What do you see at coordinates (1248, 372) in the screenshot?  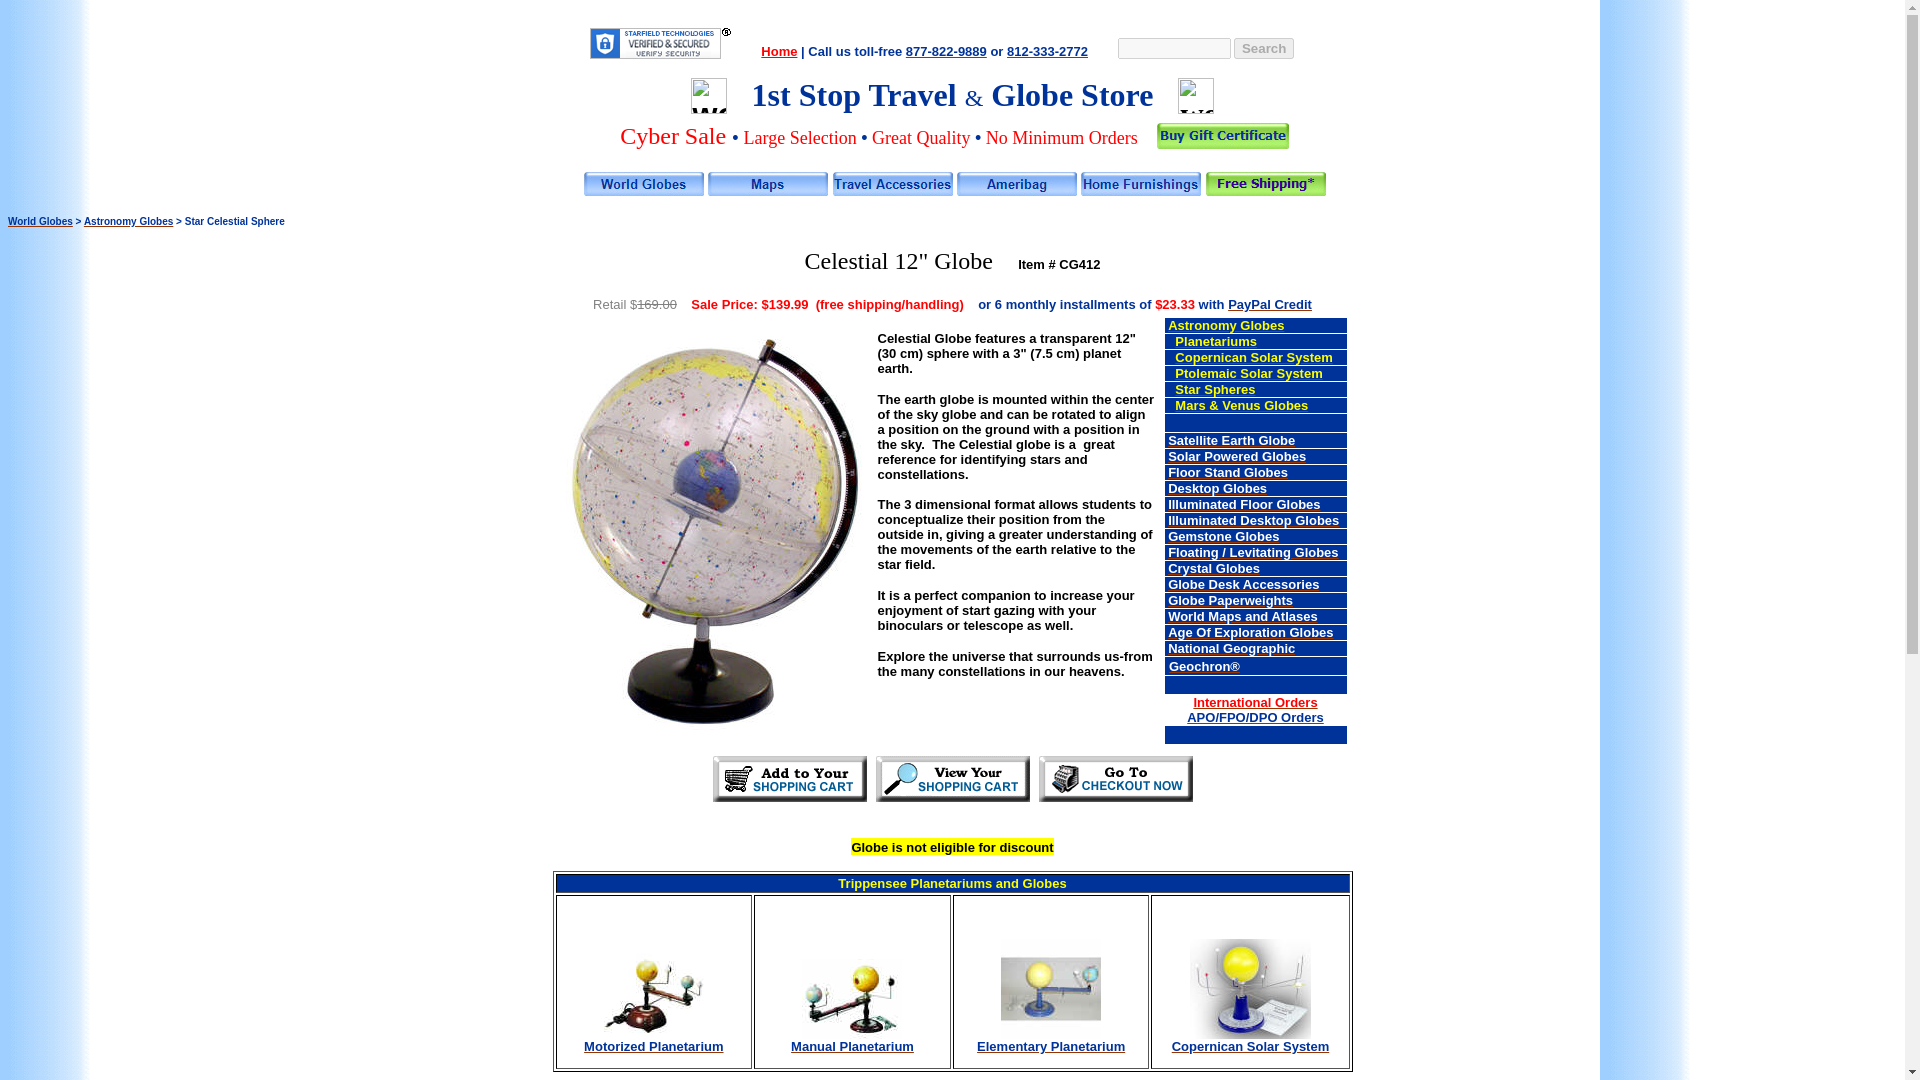 I see `Ptolemaic Solar System` at bounding box center [1248, 372].